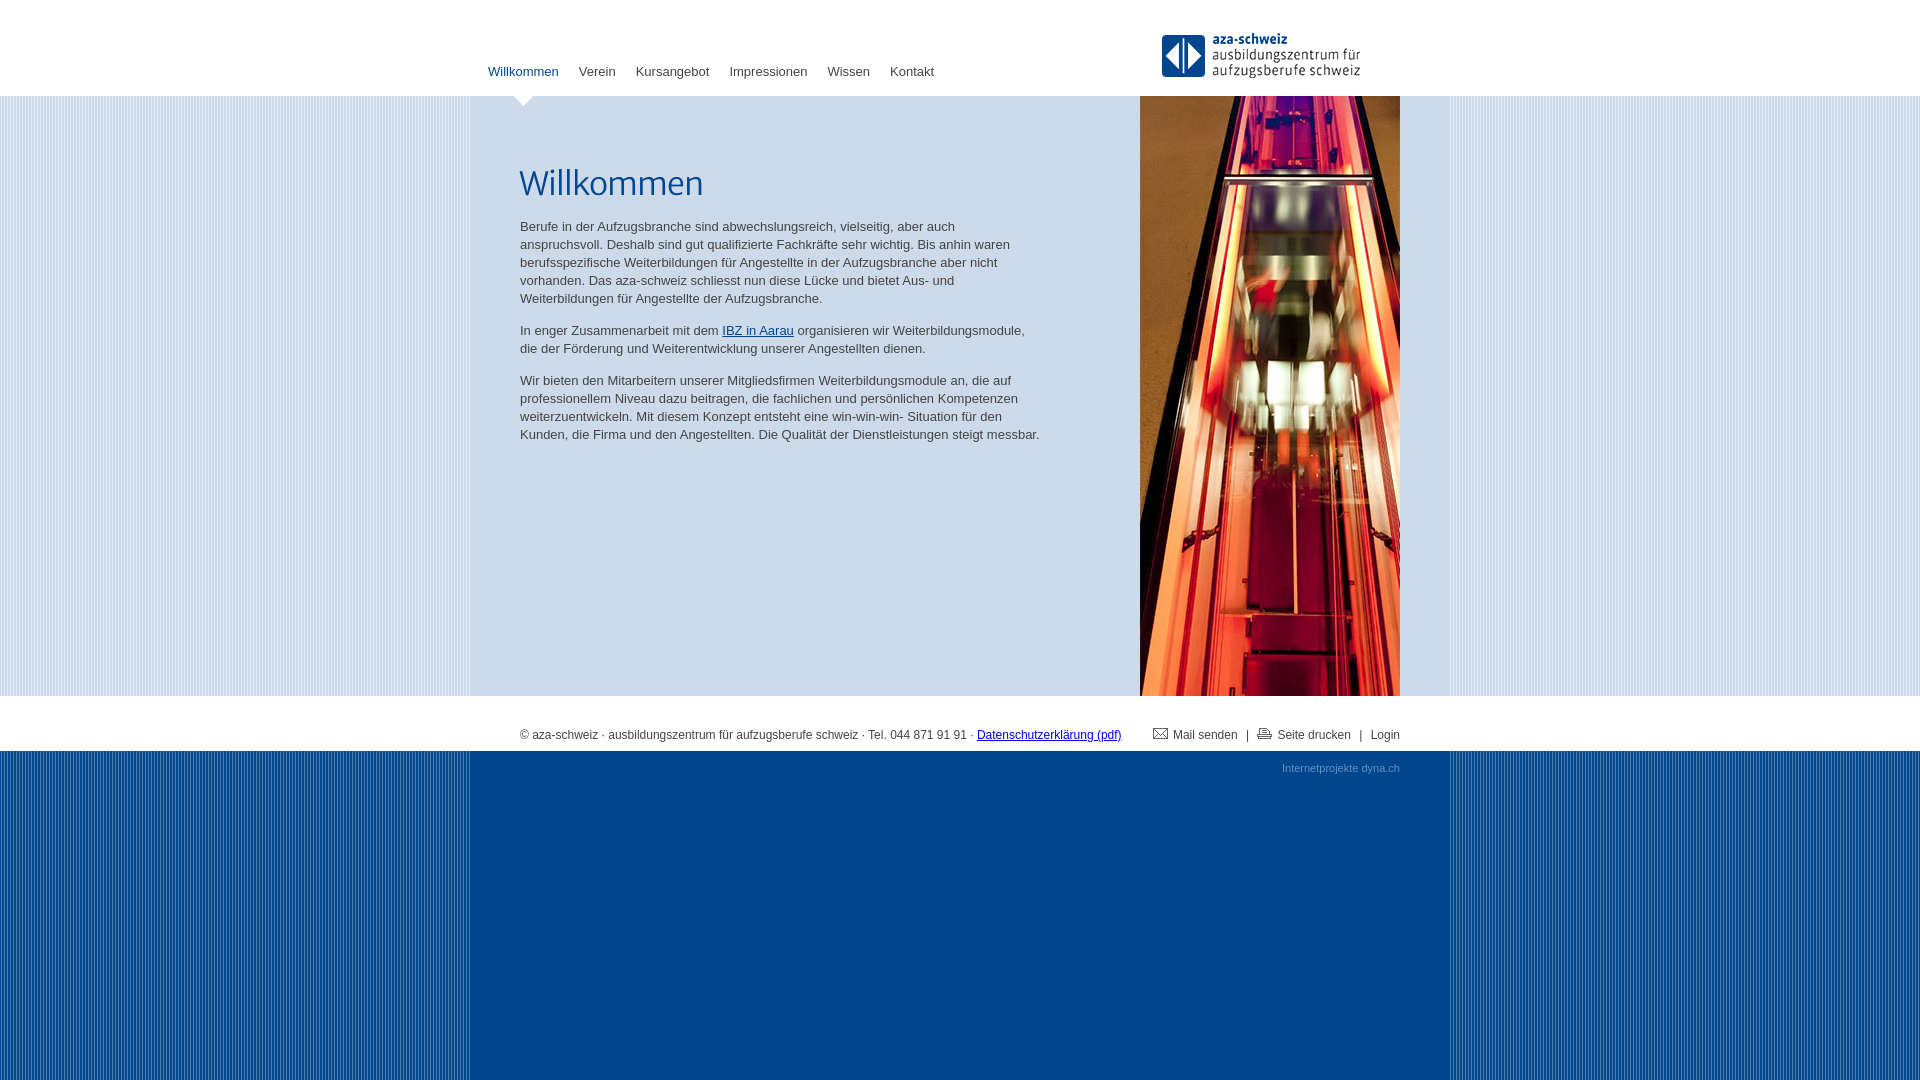  What do you see at coordinates (1386, 735) in the screenshot?
I see `Login` at bounding box center [1386, 735].